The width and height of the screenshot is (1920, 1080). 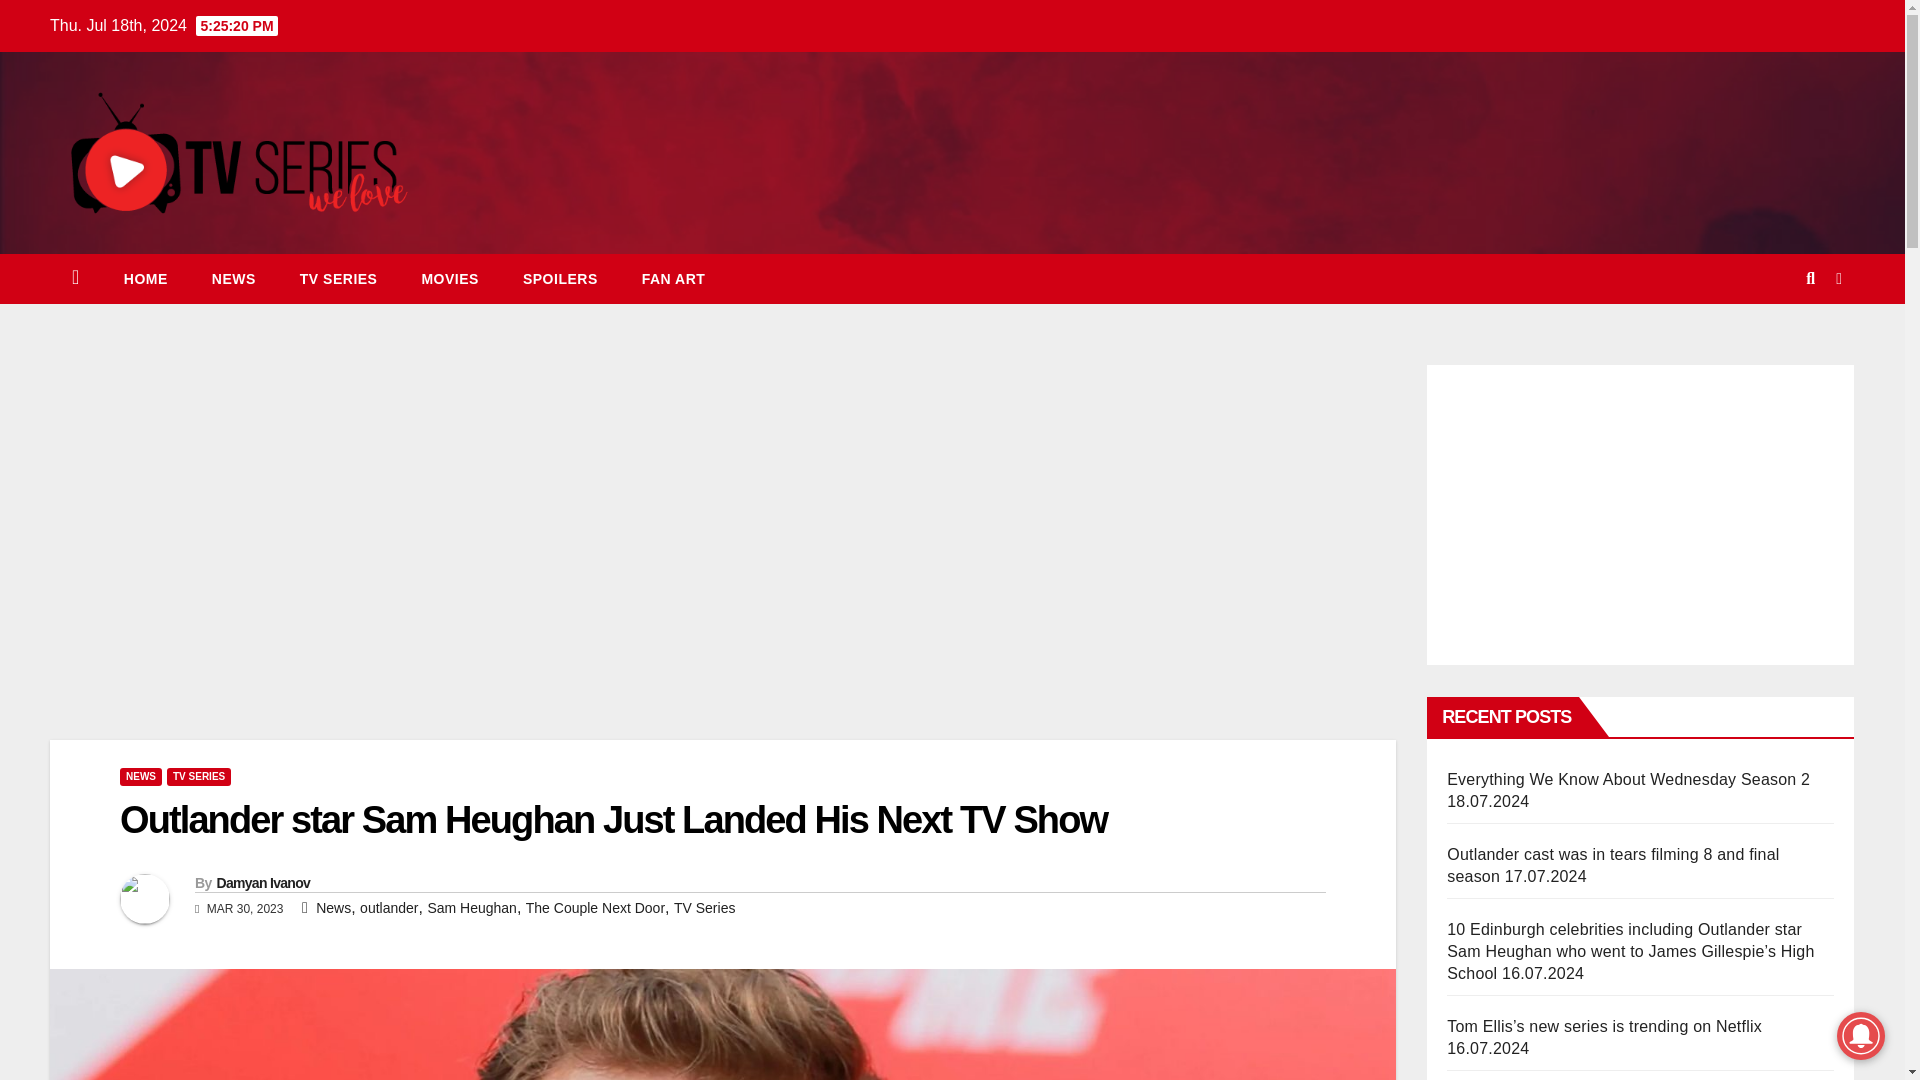 I want to click on TV SERIES, so click(x=198, y=776).